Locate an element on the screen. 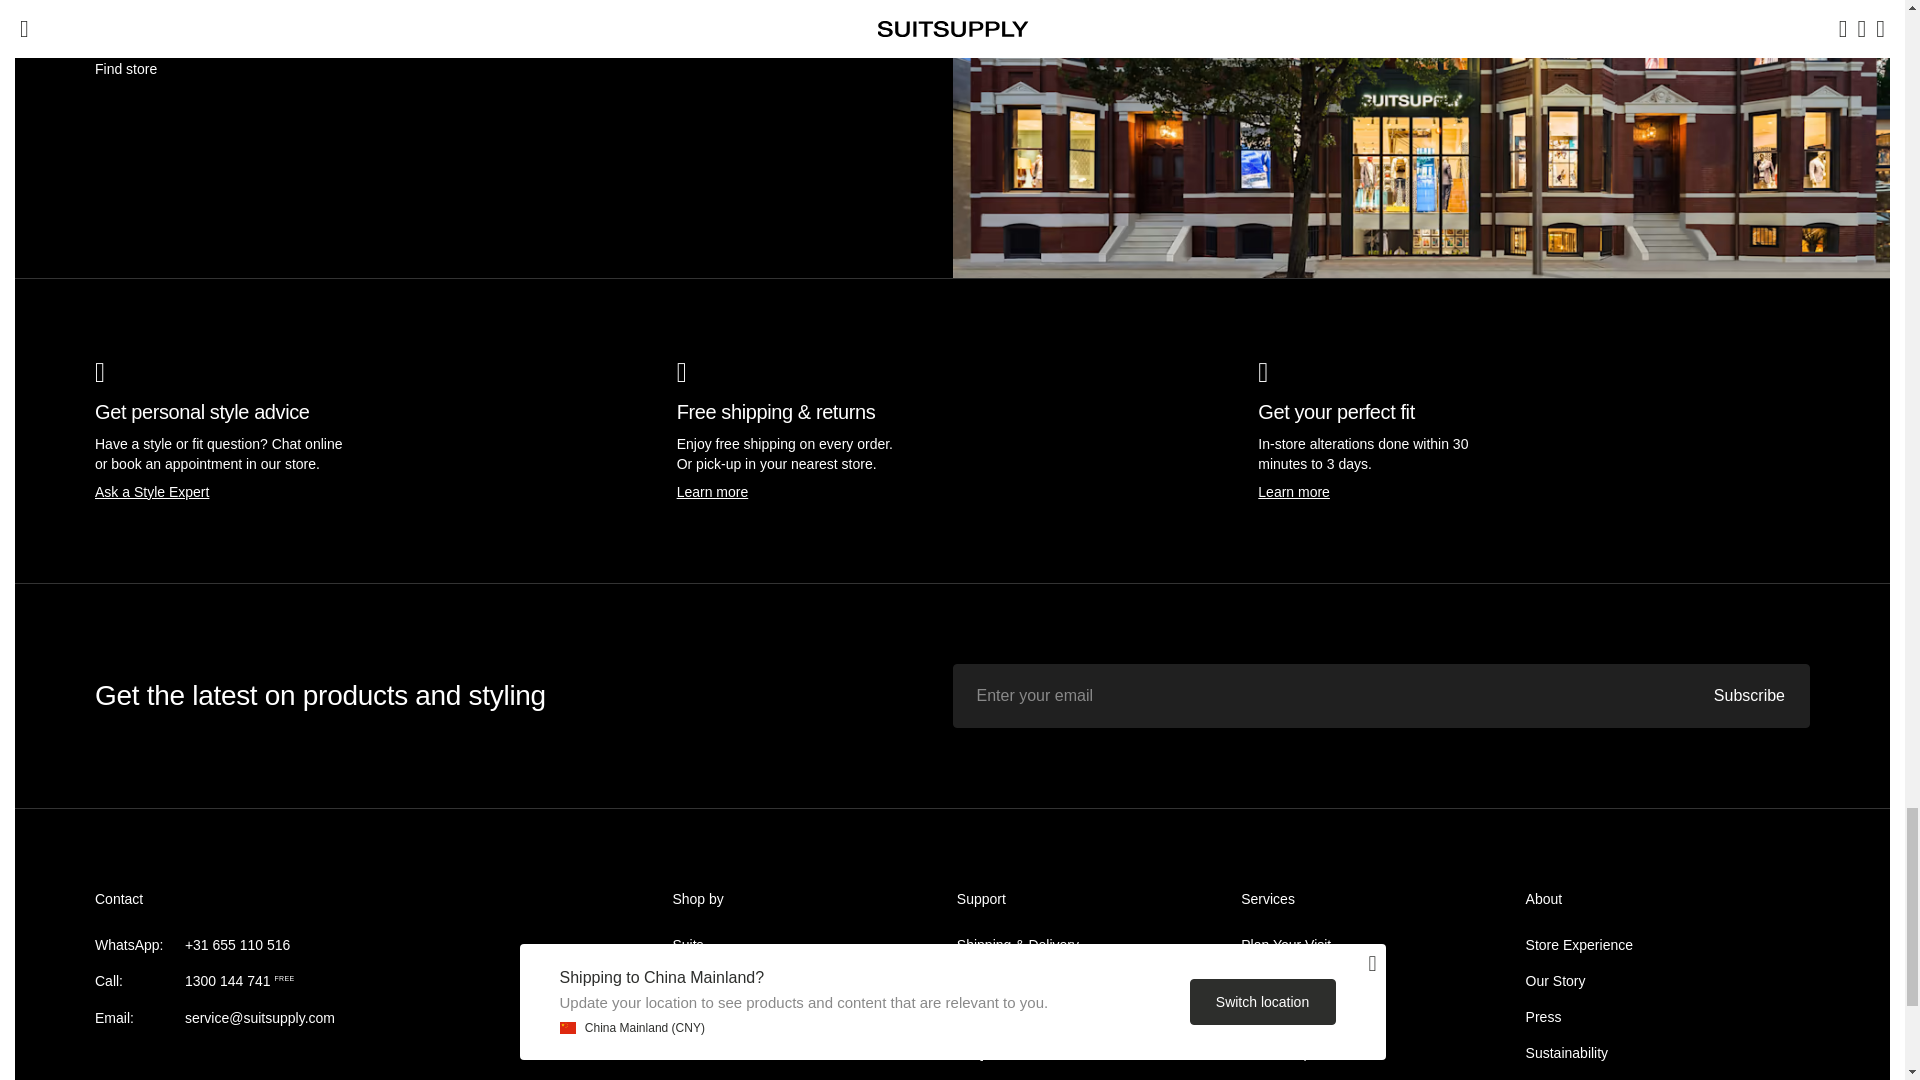  Get your perfect fit is located at coordinates (1294, 492).